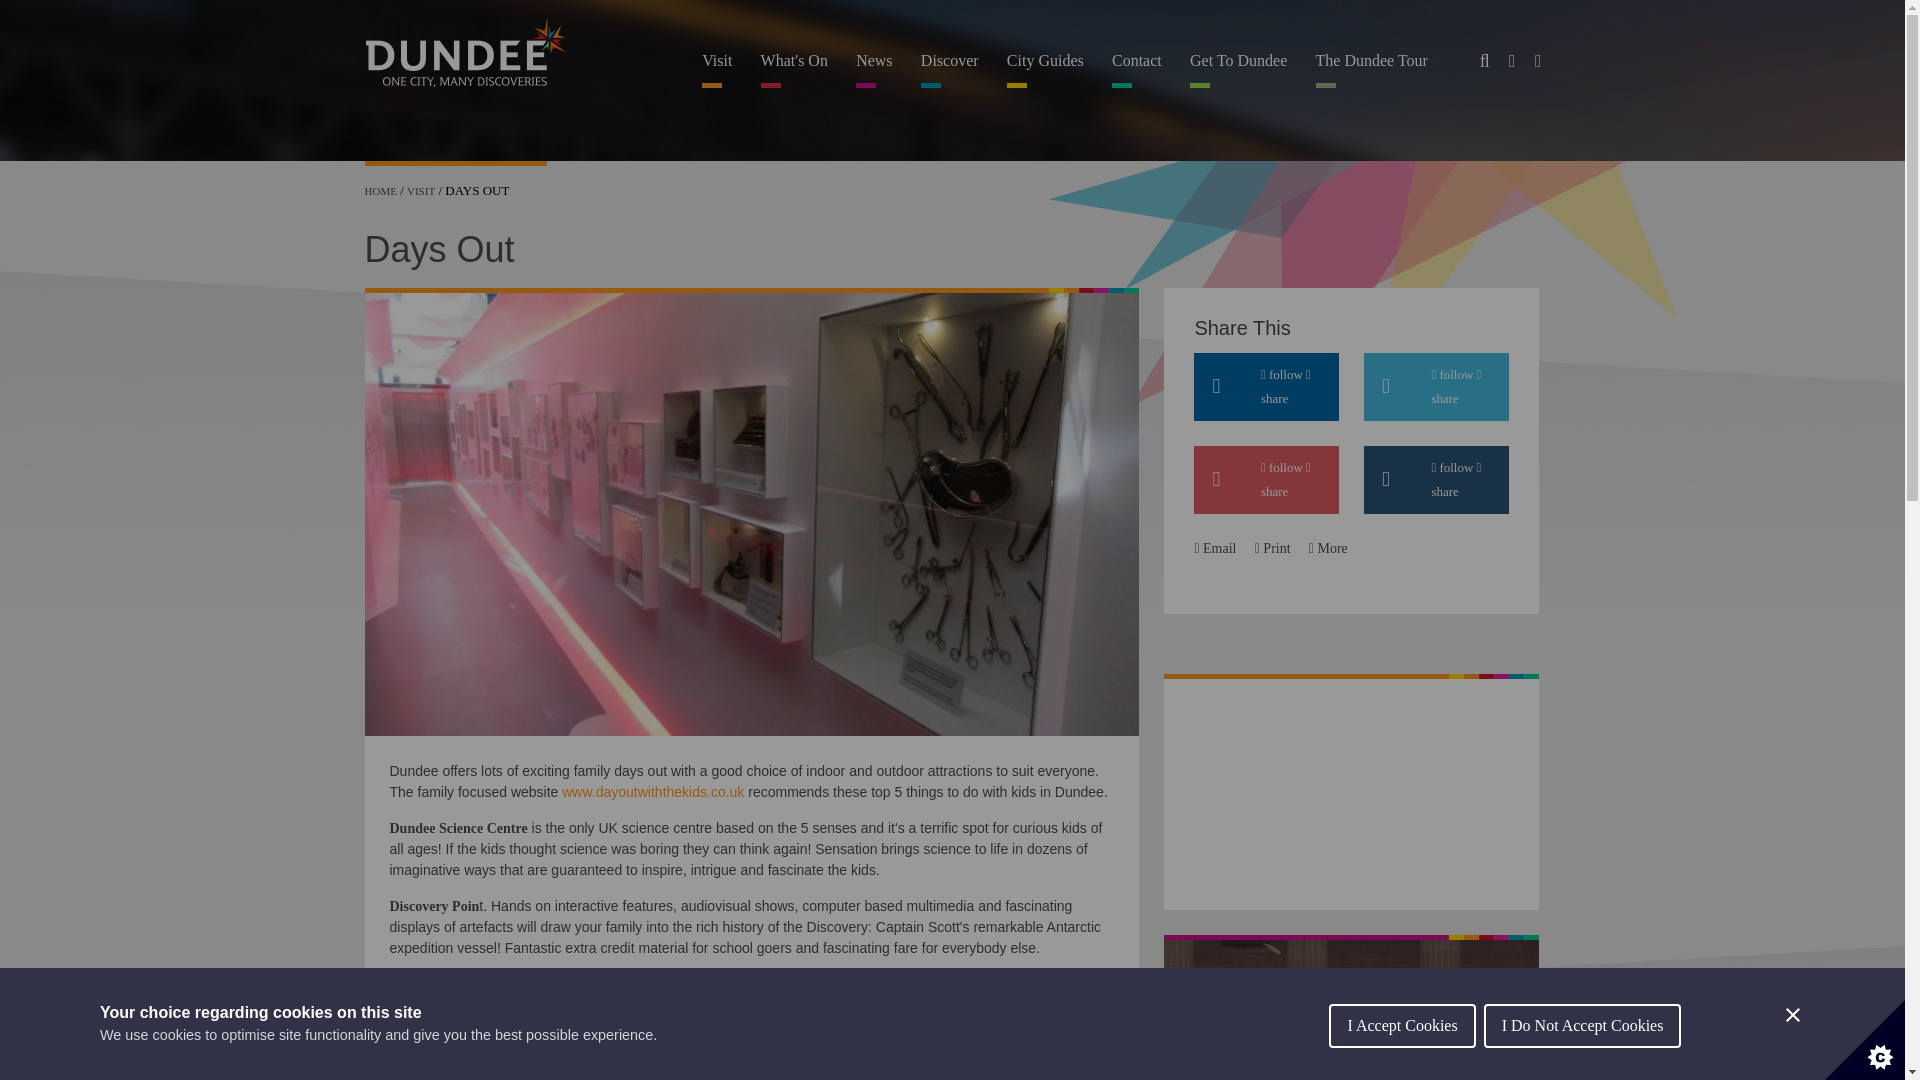 This screenshot has width=1920, height=1080. I want to click on What's On, so click(794, 70).